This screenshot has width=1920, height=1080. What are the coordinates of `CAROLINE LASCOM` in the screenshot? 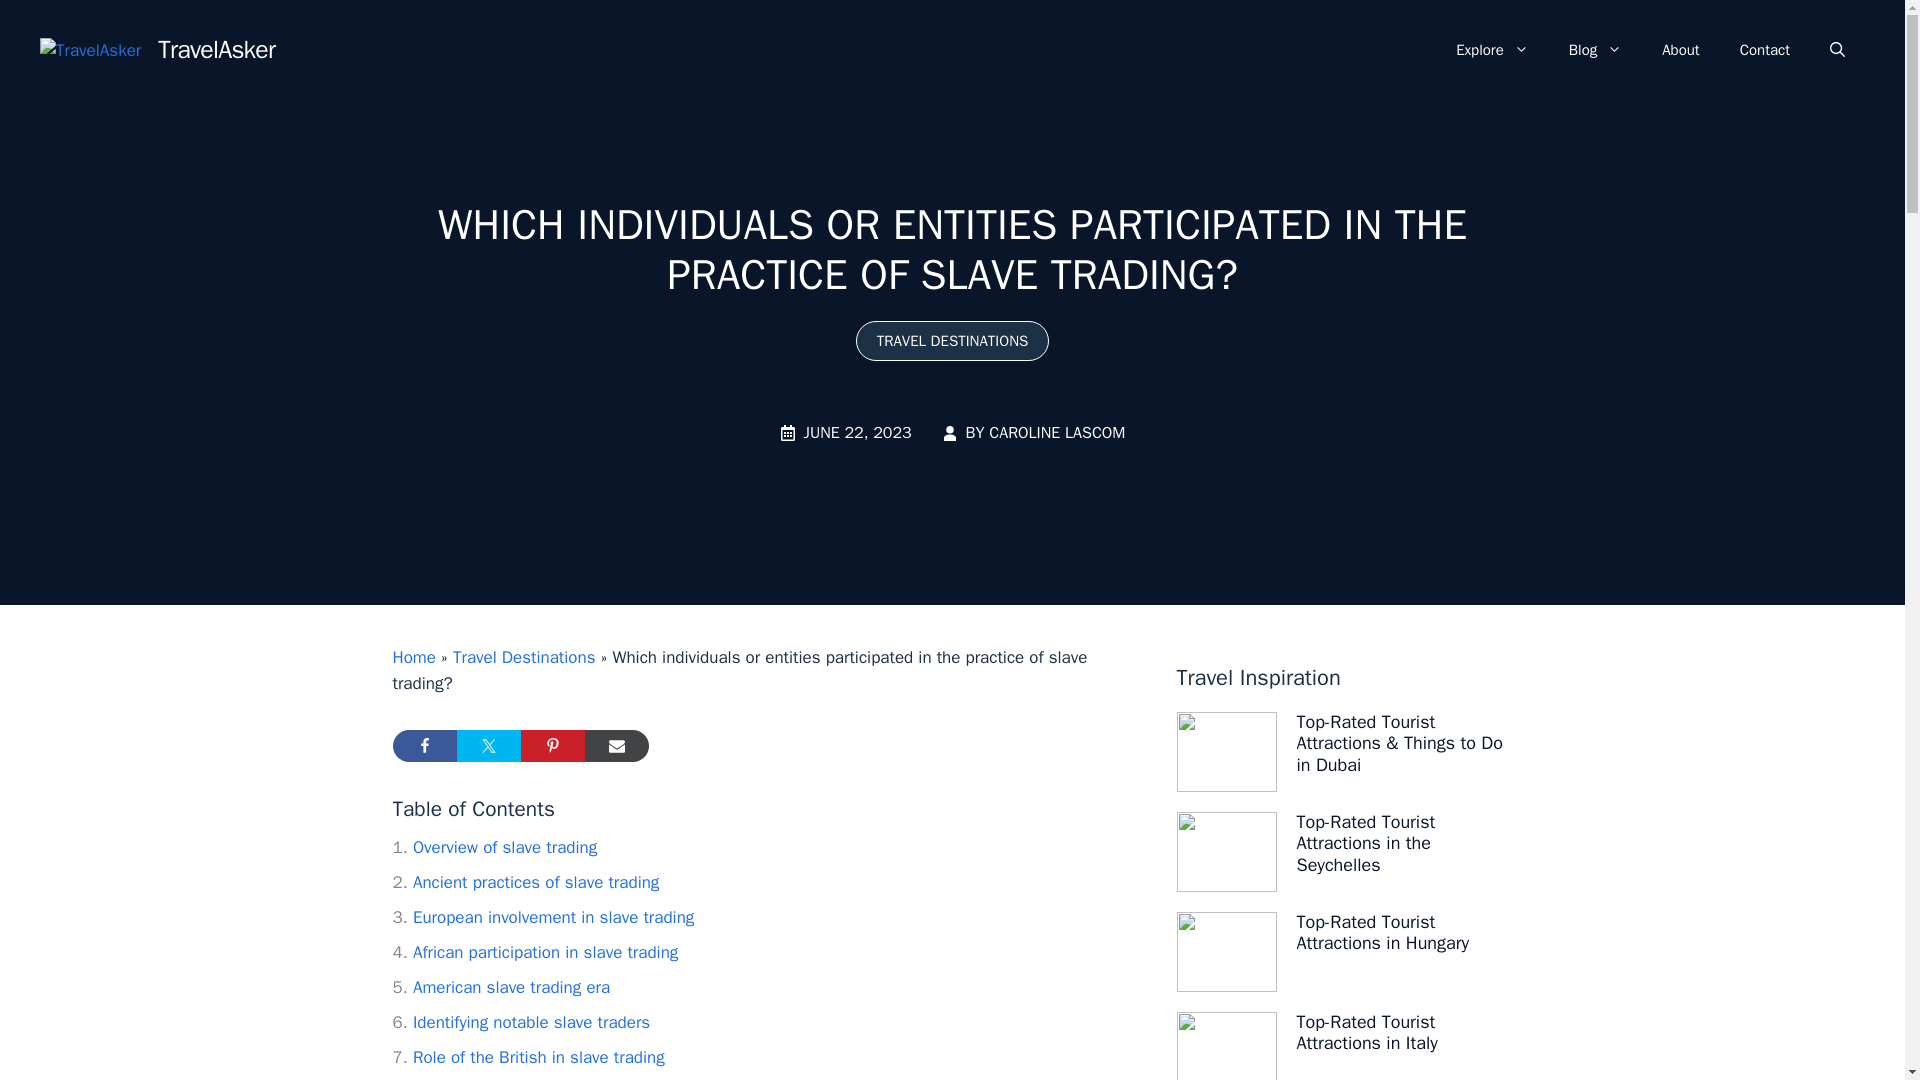 It's located at (1056, 432).